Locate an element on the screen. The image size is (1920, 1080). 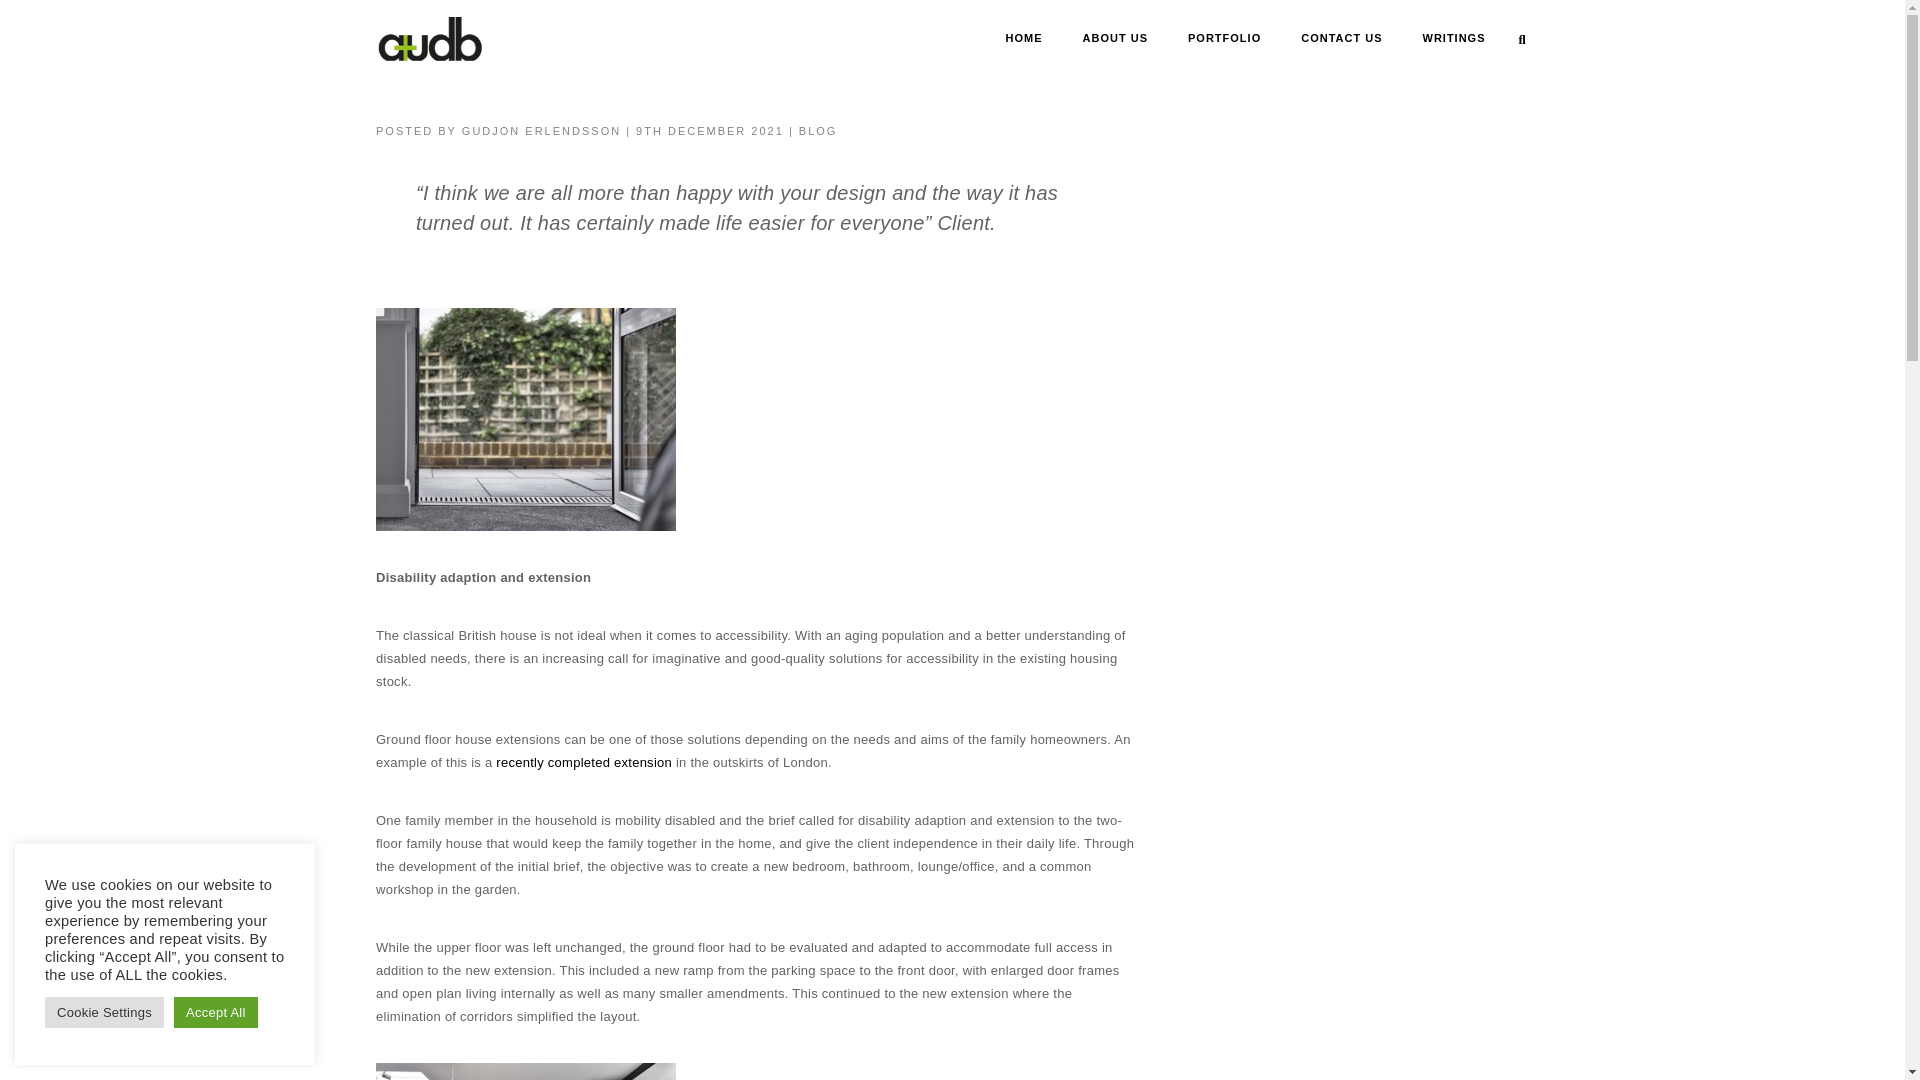
GUDJON ERLENDSSON is located at coordinates (541, 131).